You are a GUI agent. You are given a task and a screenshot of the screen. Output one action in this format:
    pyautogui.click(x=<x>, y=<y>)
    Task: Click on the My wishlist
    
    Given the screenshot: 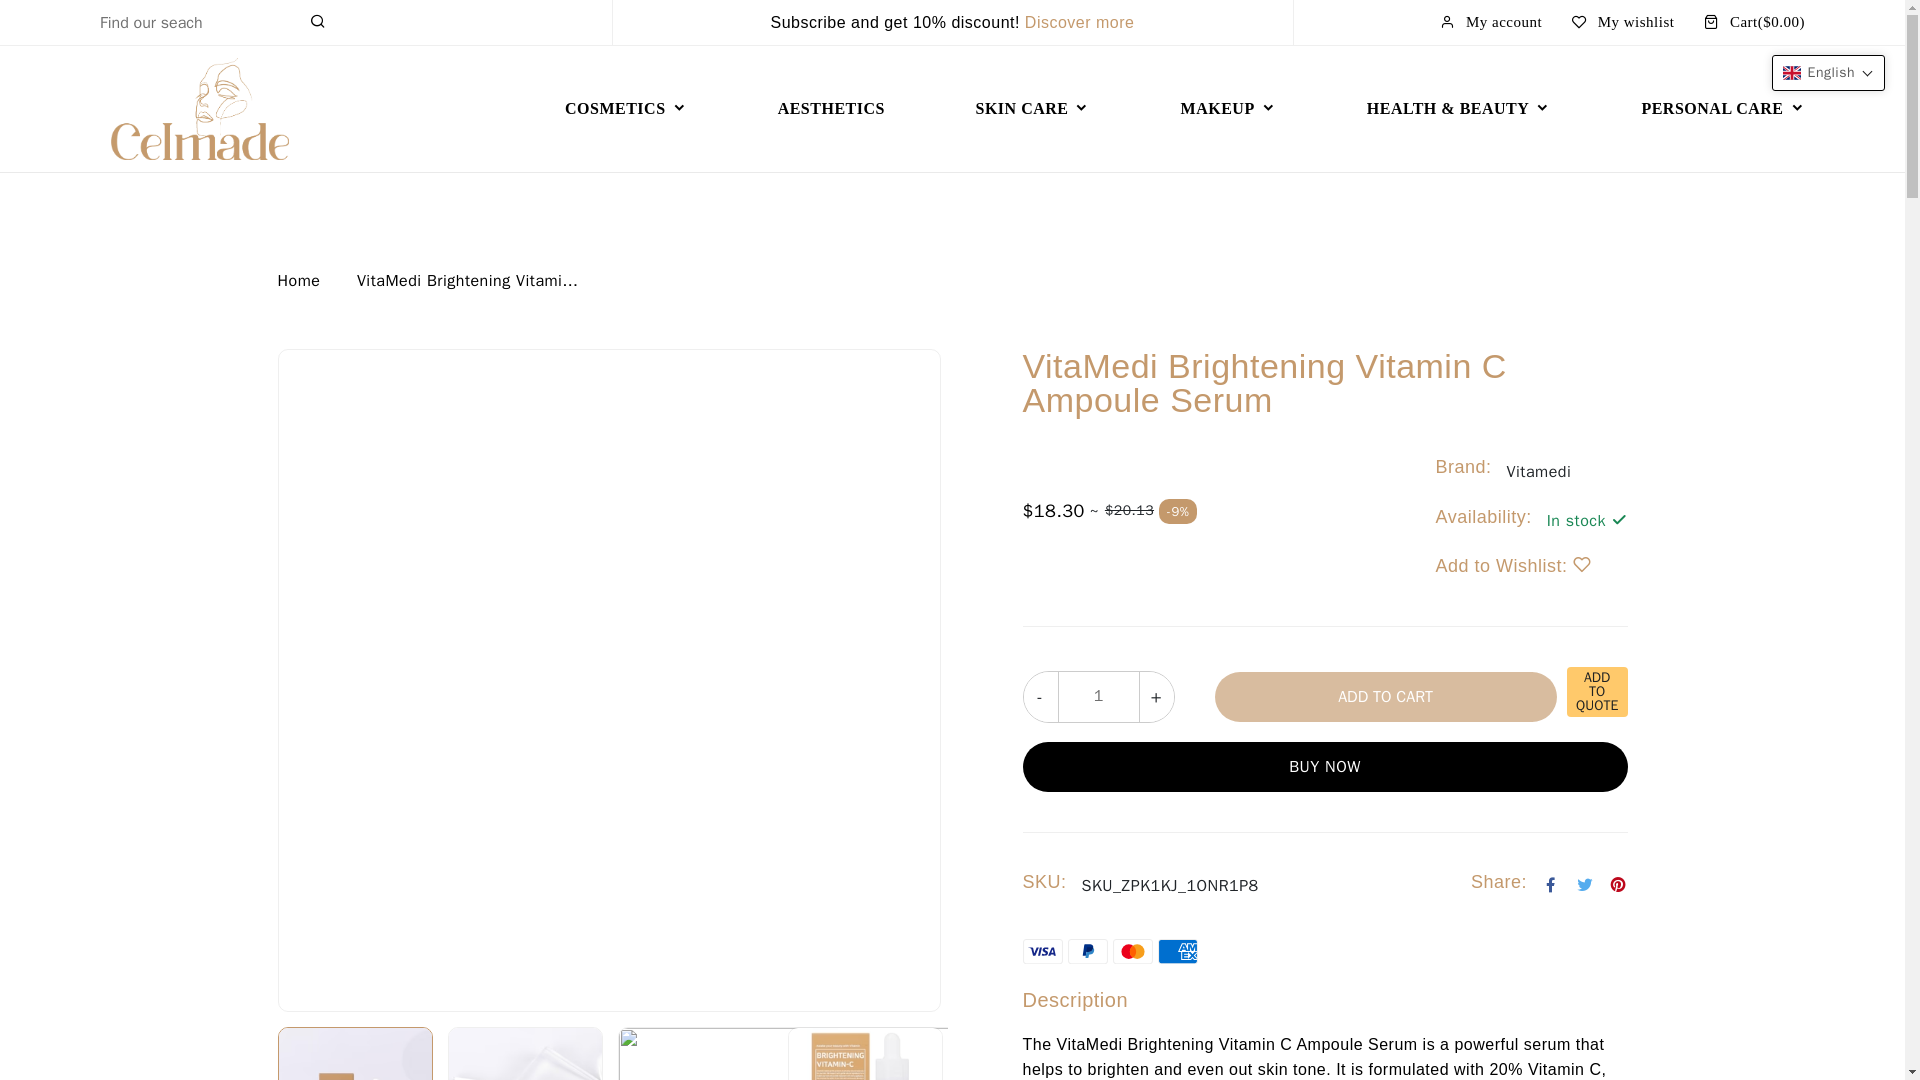 What is the action you would take?
    pyautogui.click(x=1623, y=22)
    